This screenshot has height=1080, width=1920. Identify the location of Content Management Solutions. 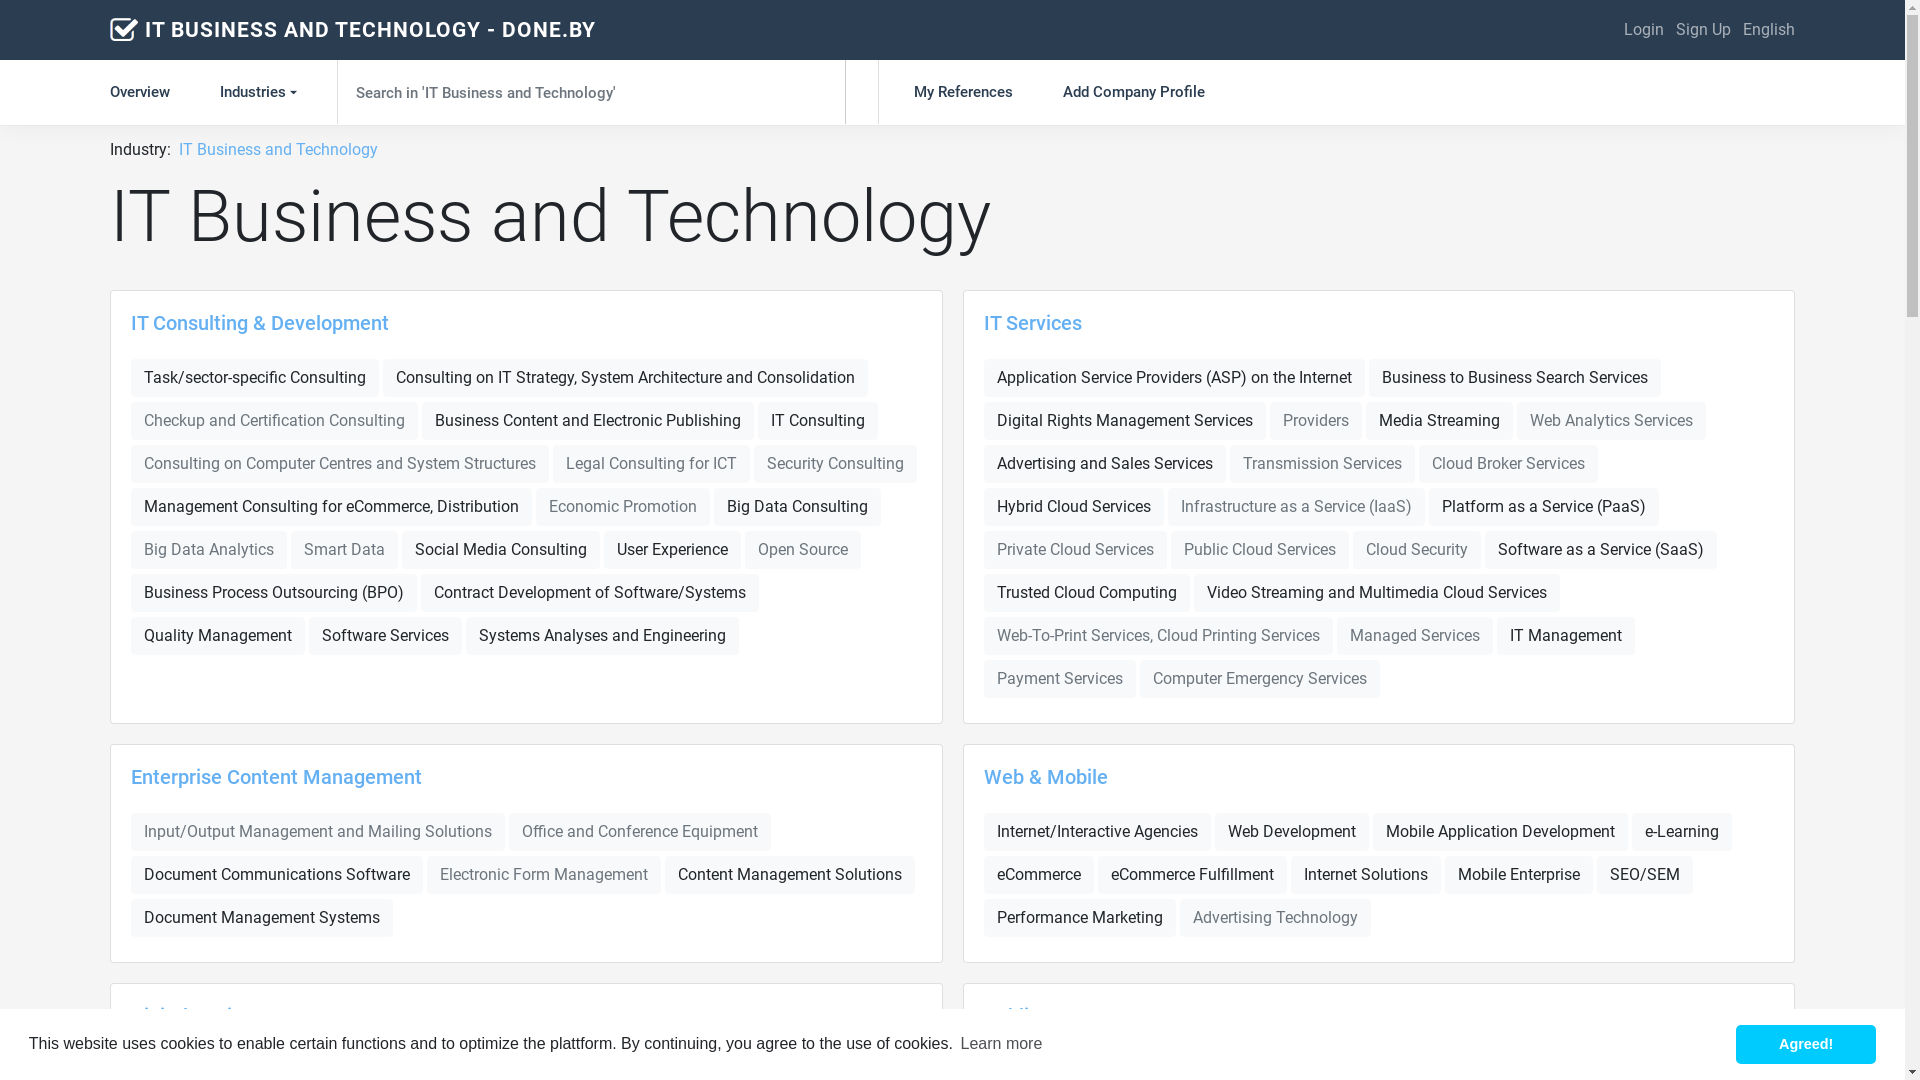
(790, 874).